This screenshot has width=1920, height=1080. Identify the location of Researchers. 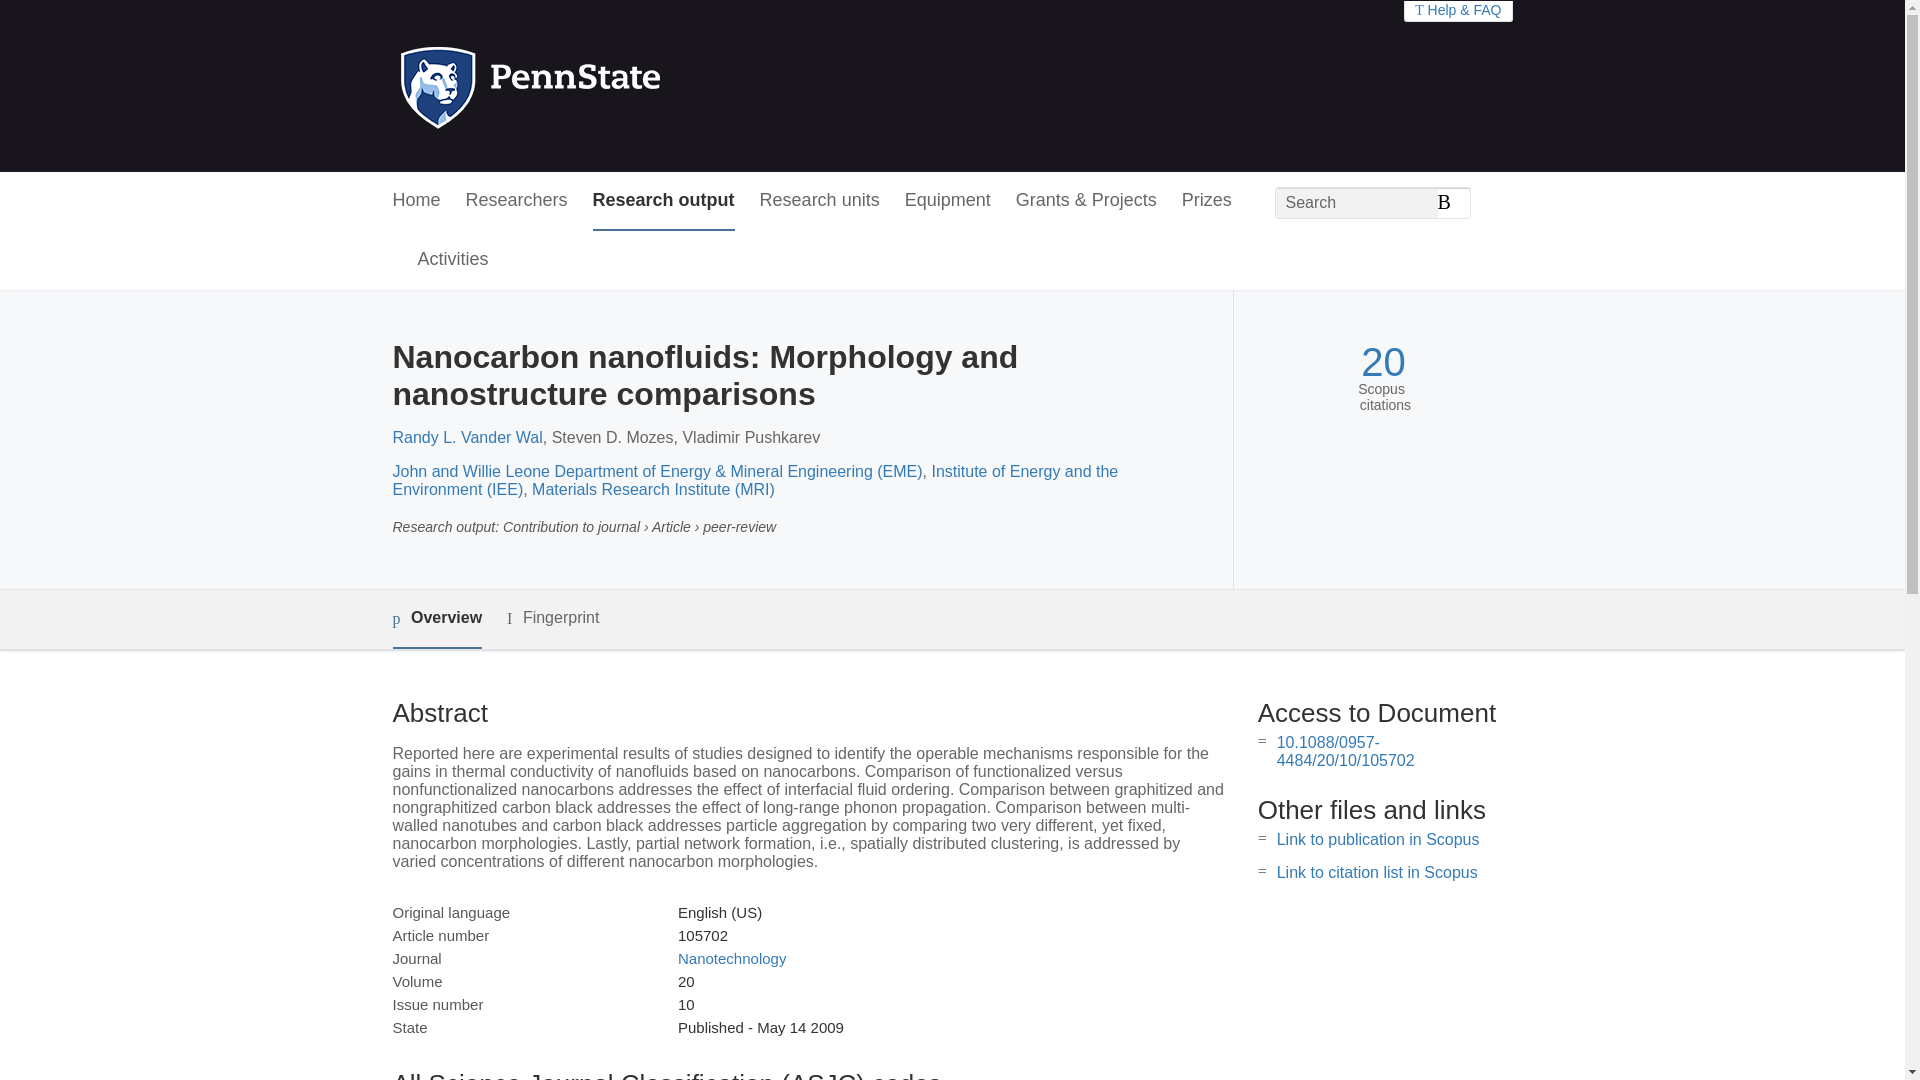
(517, 201).